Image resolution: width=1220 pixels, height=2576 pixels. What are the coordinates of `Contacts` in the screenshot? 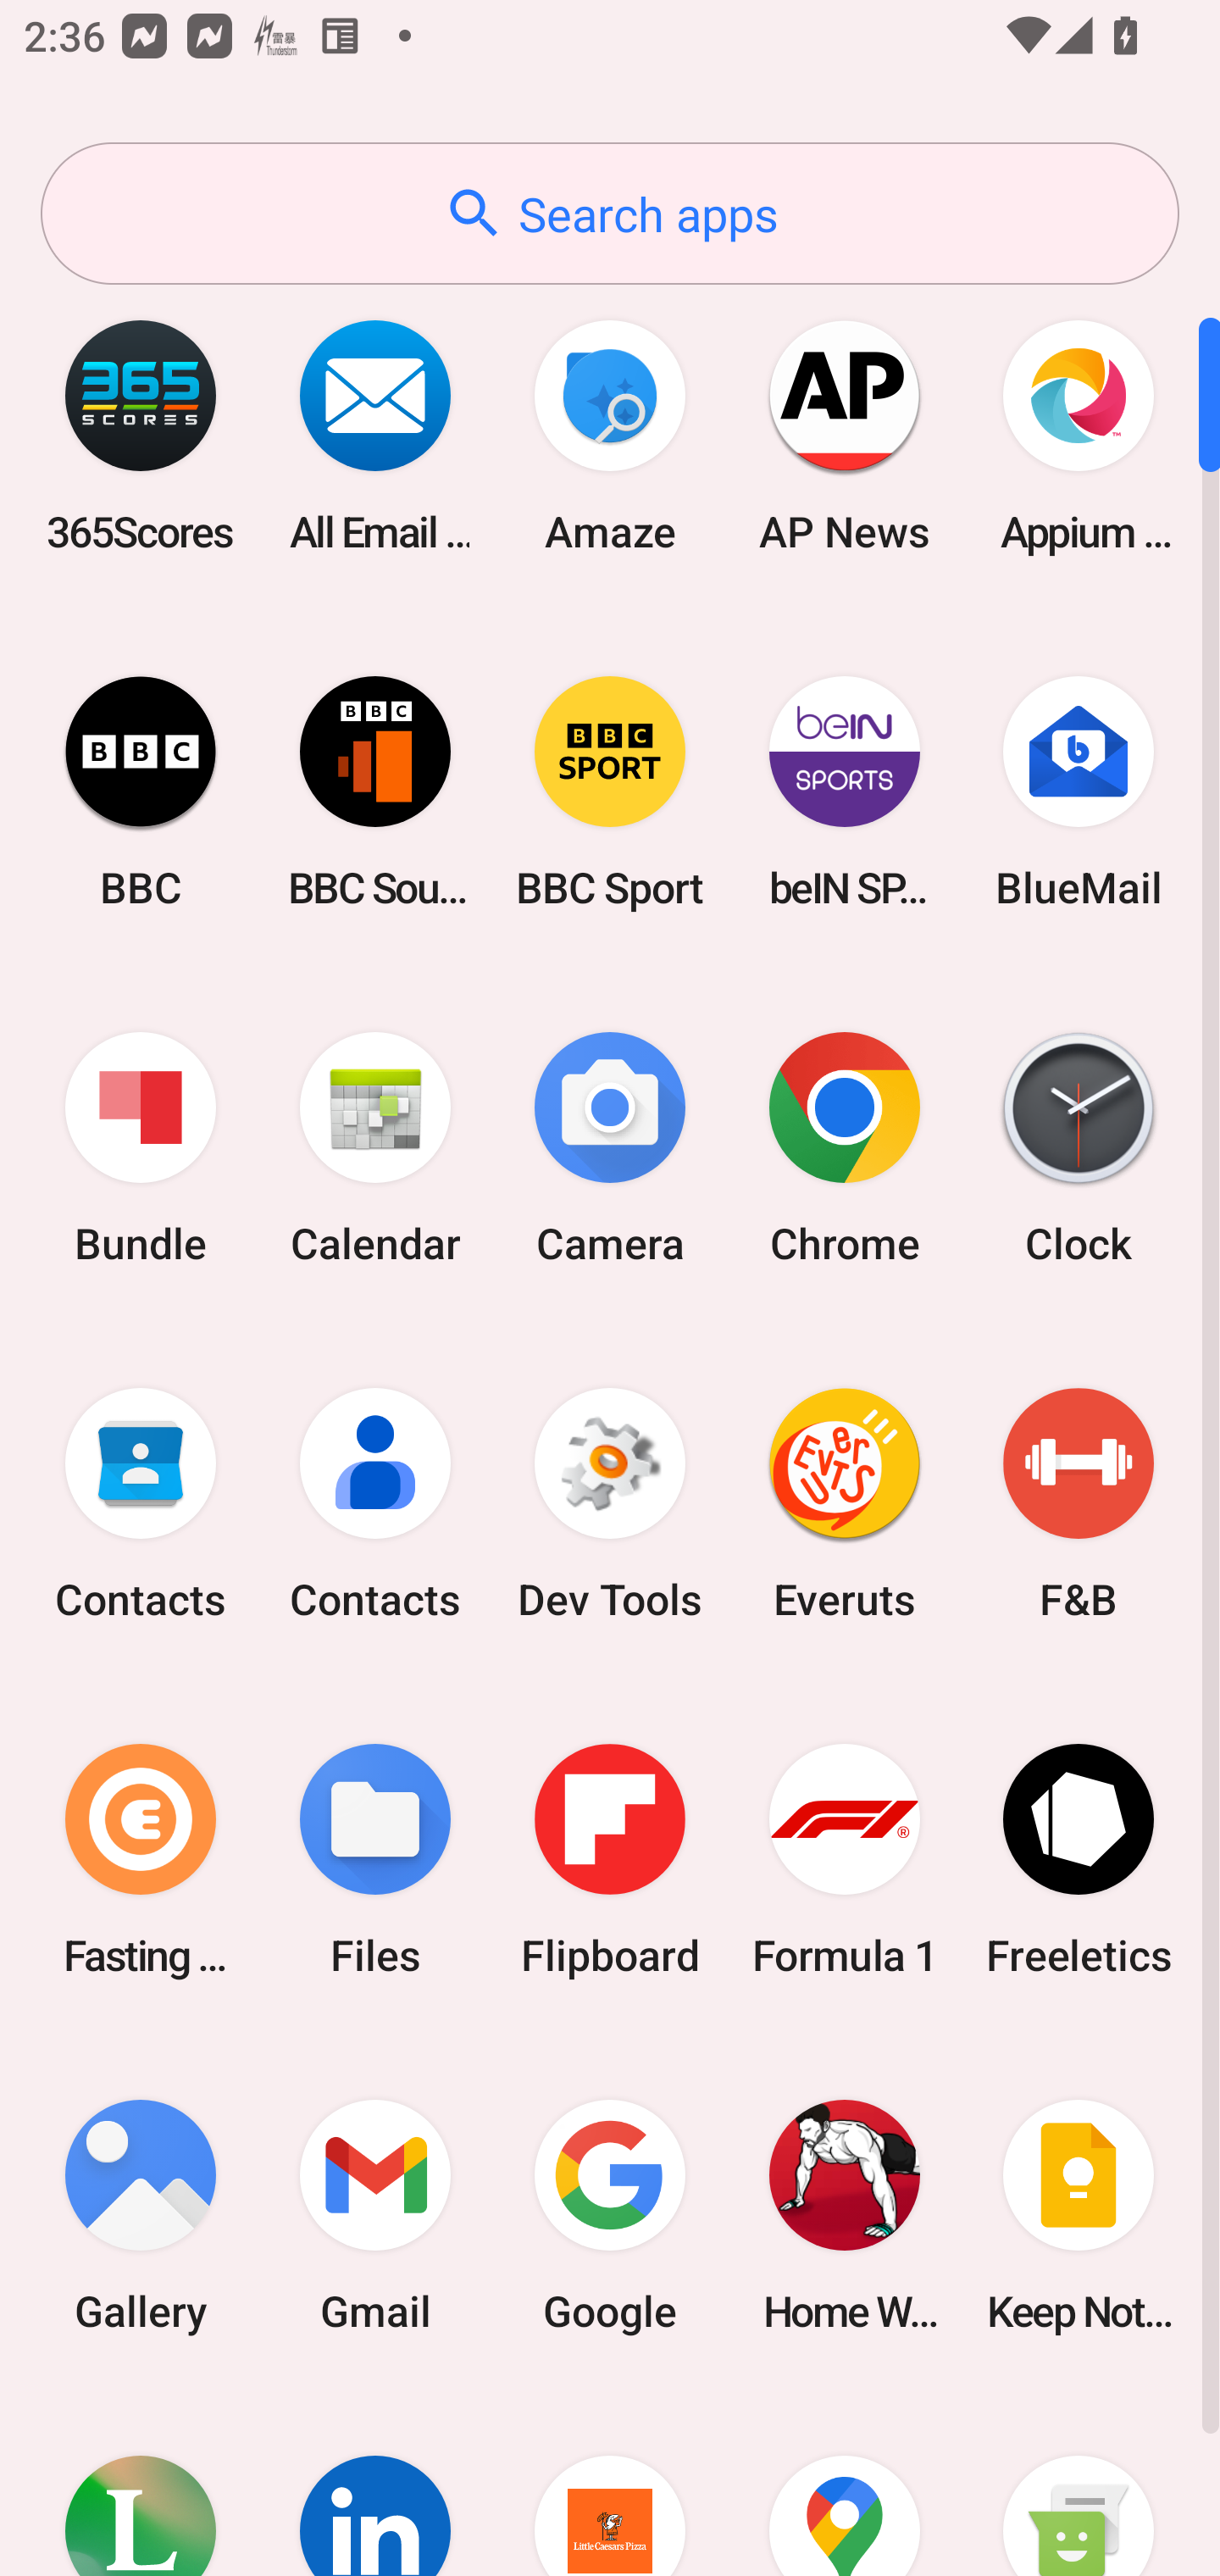 It's located at (375, 1504).